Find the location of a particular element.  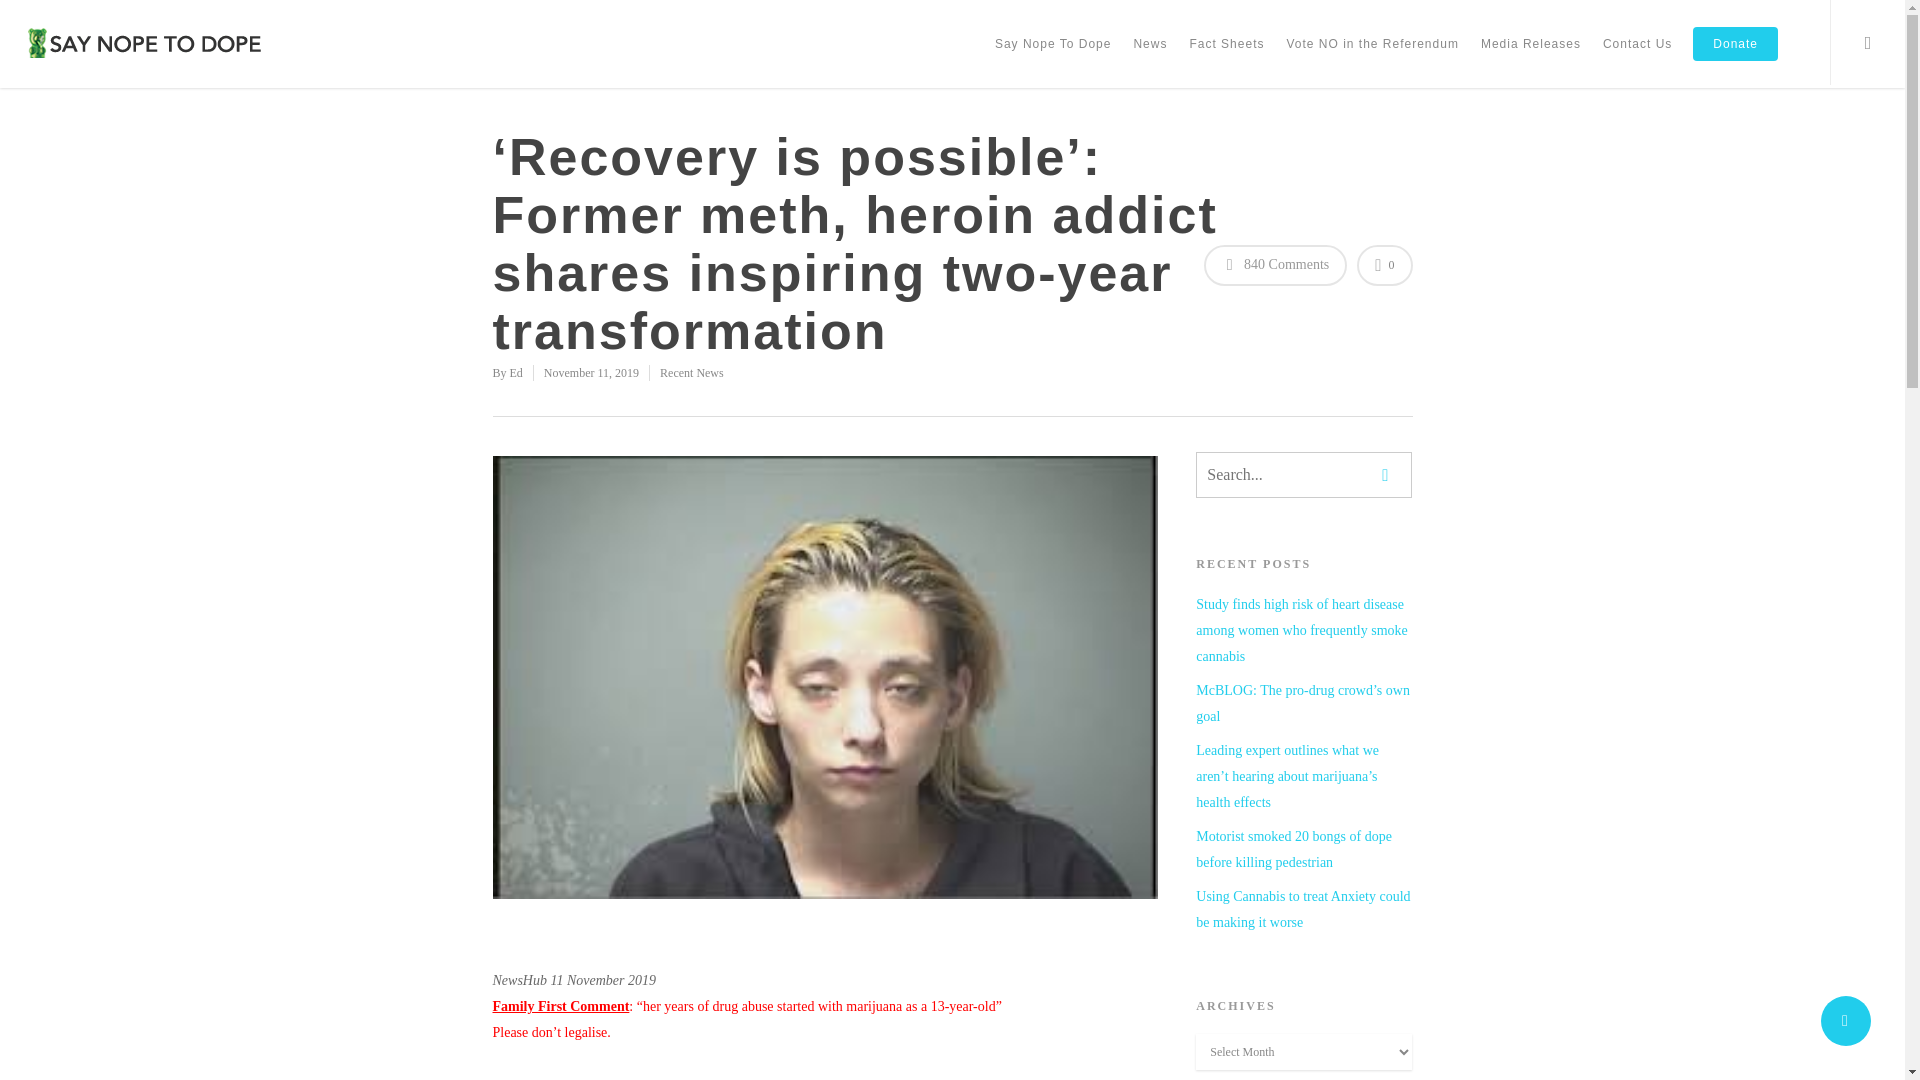

840 Comments is located at coordinates (1275, 266).